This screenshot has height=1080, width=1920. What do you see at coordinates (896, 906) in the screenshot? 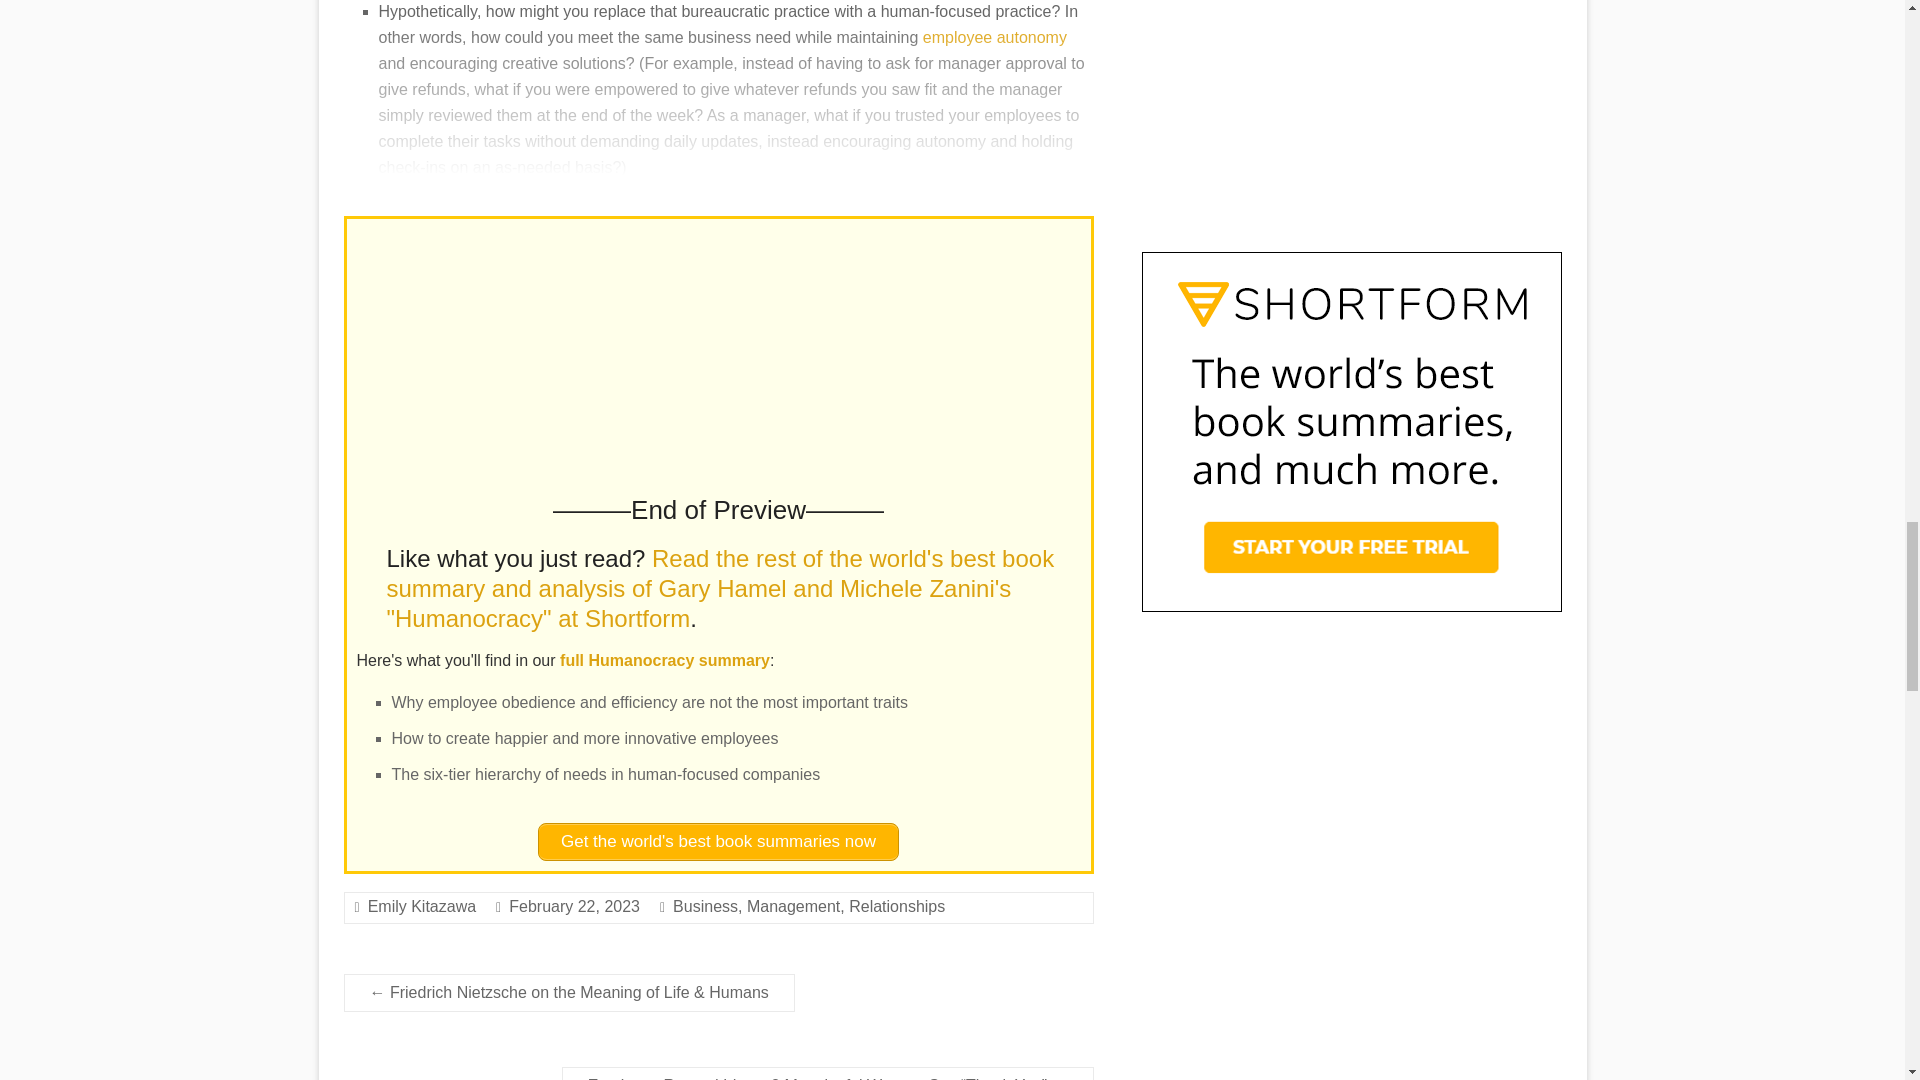
I see `Relationships` at bounding box center [896, 906].